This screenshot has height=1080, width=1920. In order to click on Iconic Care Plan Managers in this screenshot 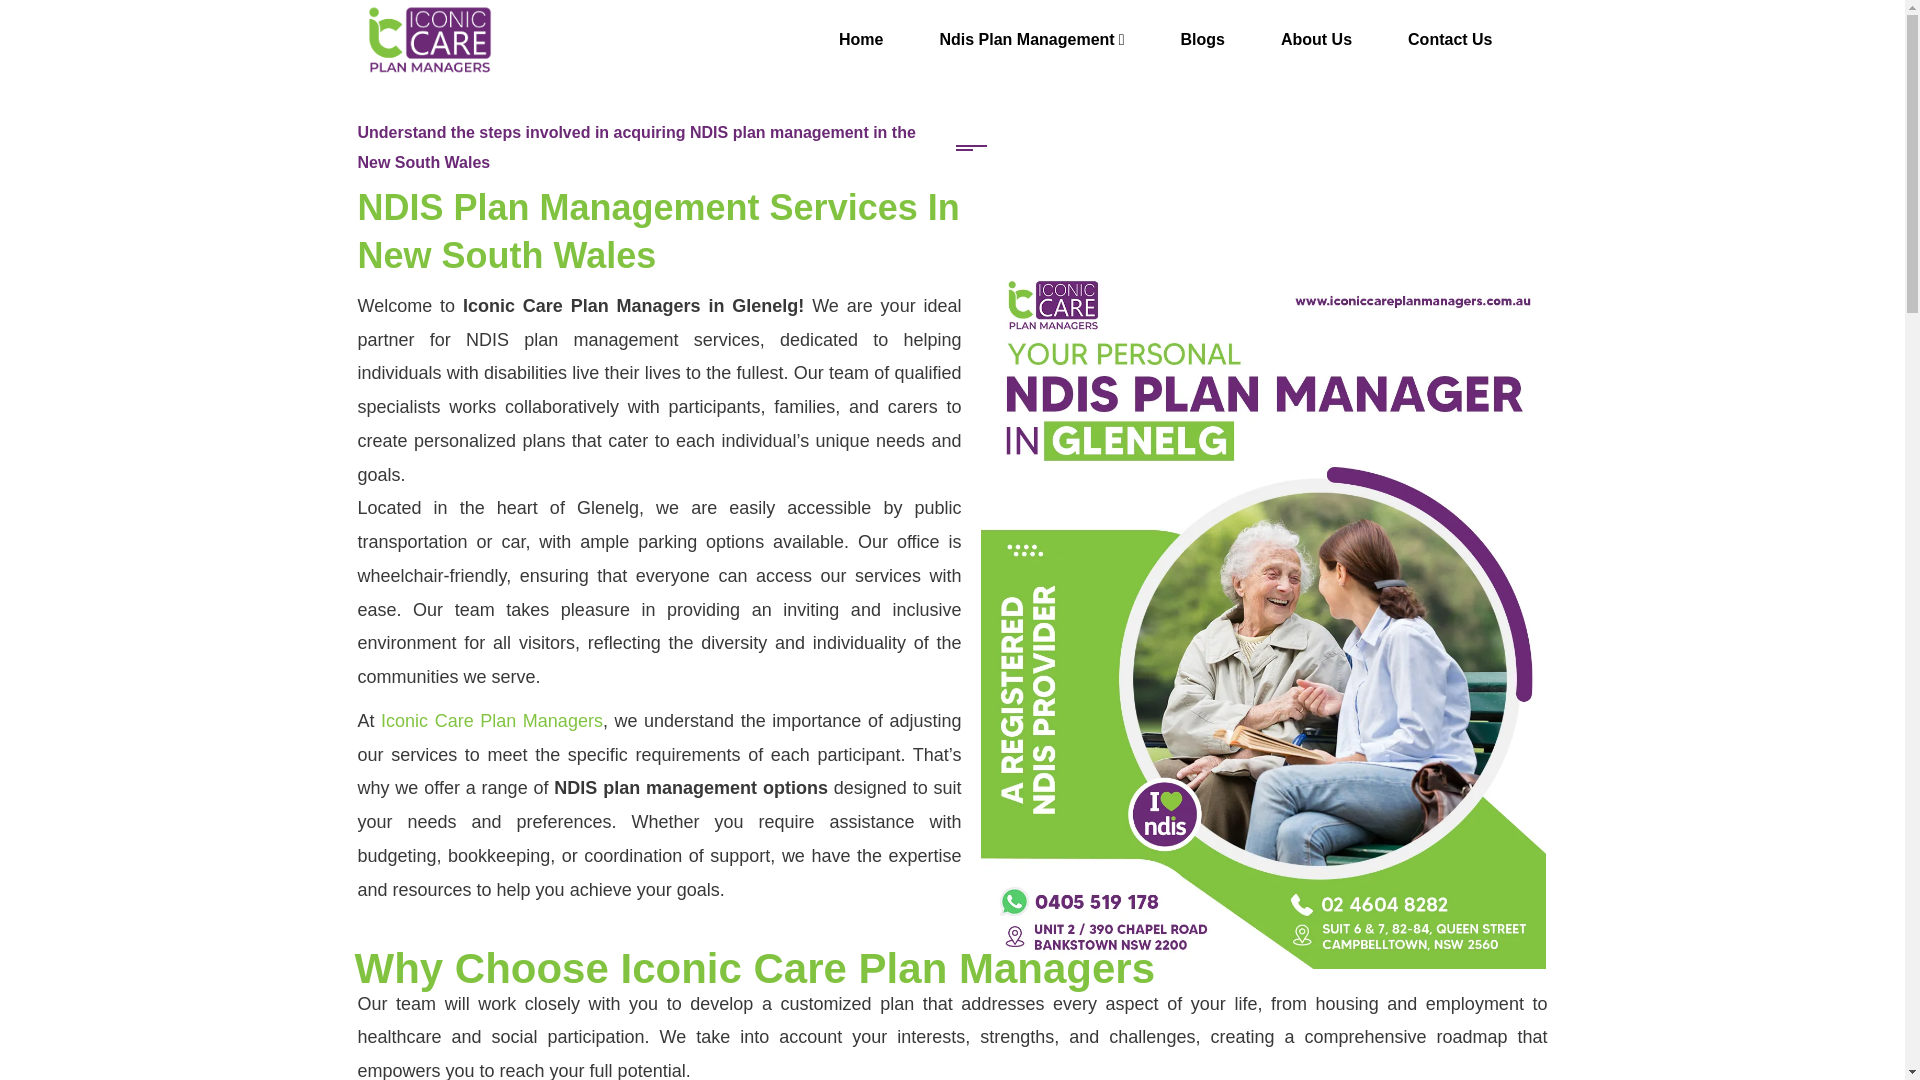, I will do `click(491, 720)`.